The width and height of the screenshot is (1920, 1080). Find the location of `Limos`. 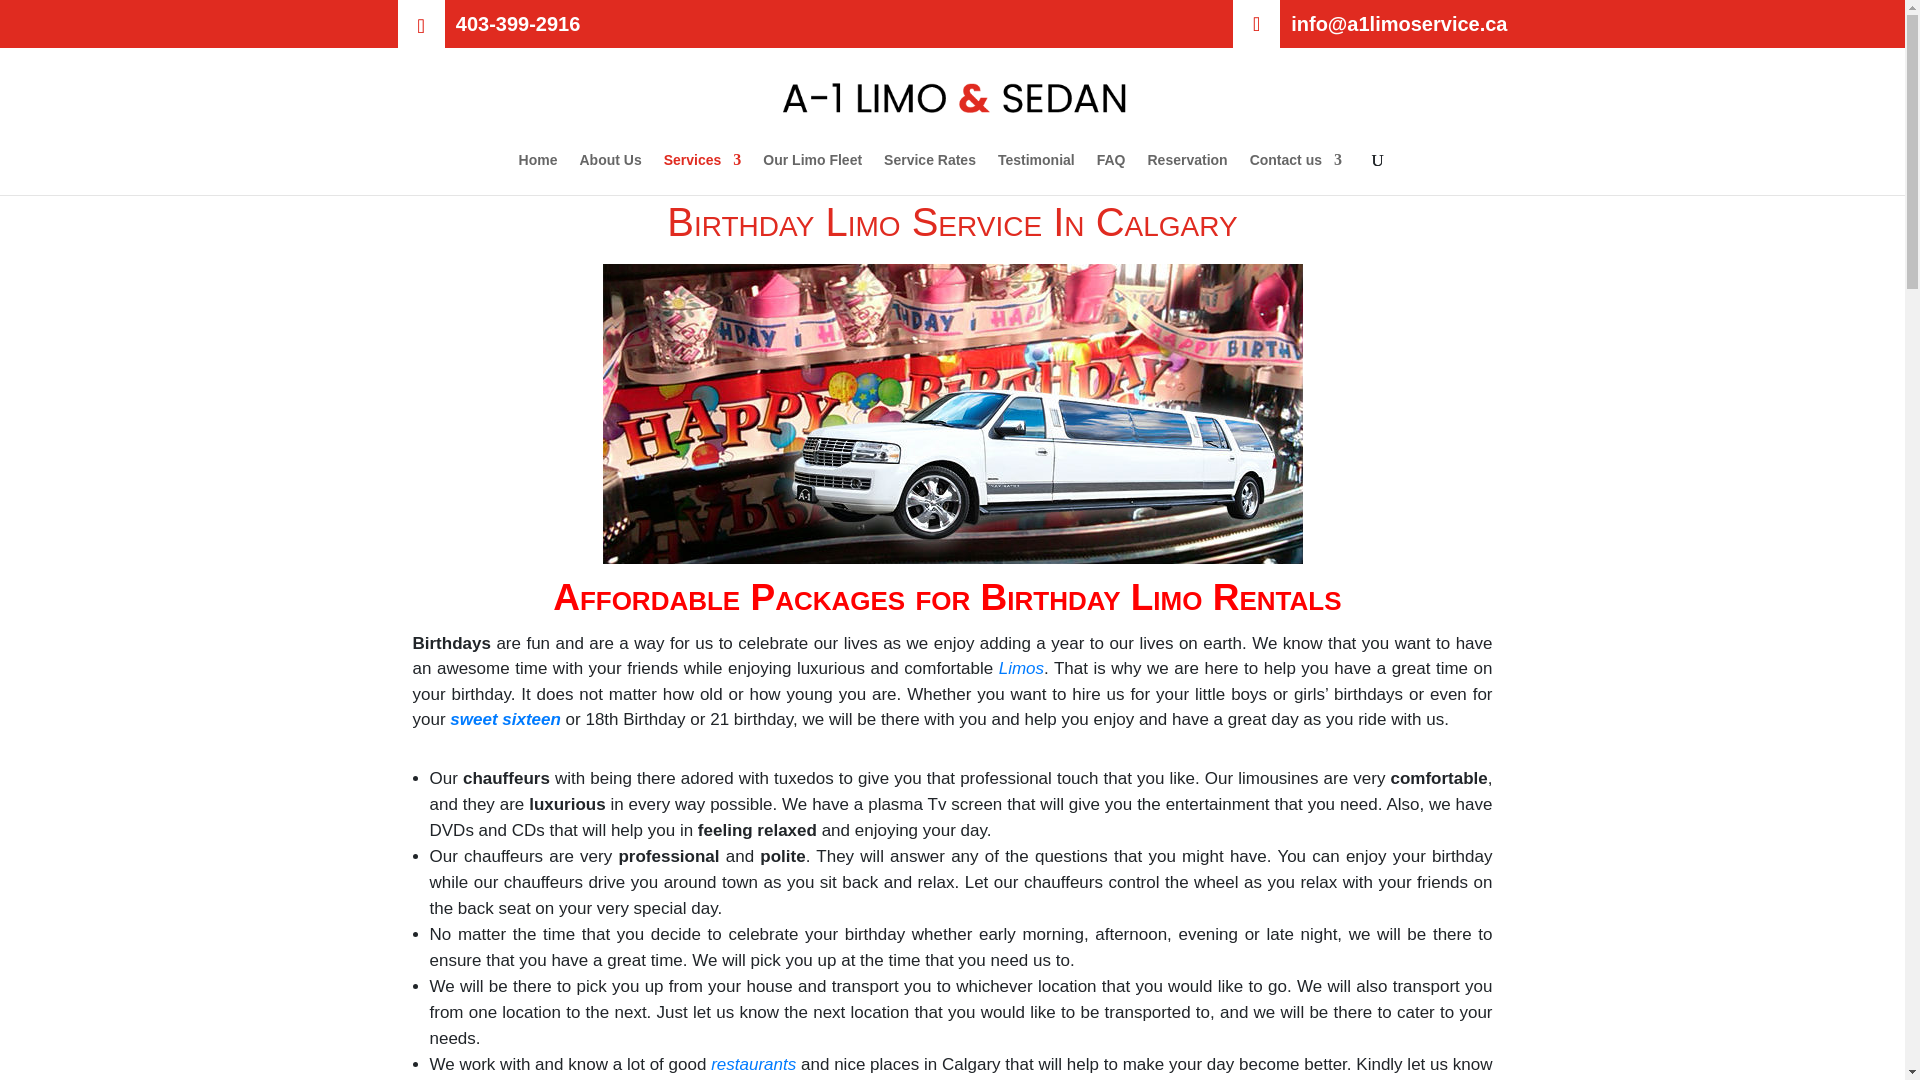

Limos is located at coordinates (1021, 668).